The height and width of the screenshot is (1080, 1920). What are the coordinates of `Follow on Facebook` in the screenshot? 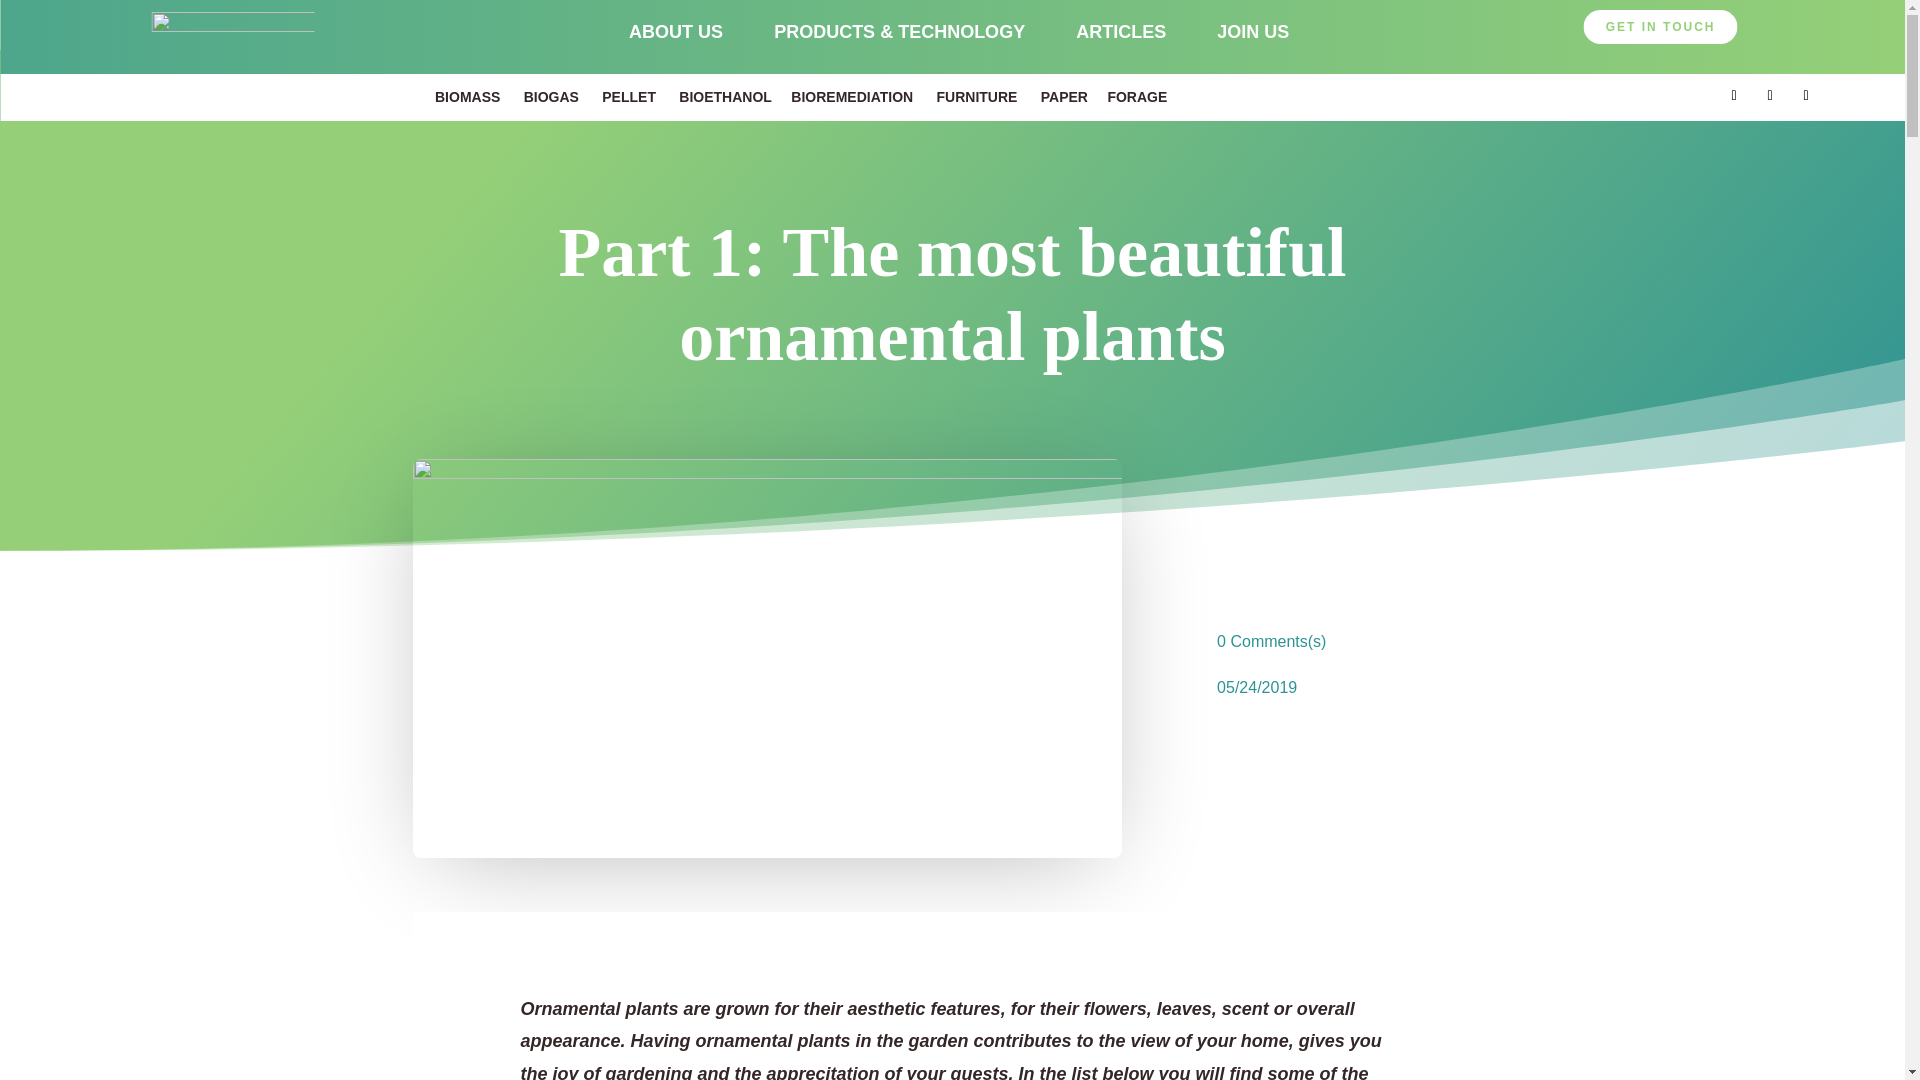 It's located at (1770, 96).